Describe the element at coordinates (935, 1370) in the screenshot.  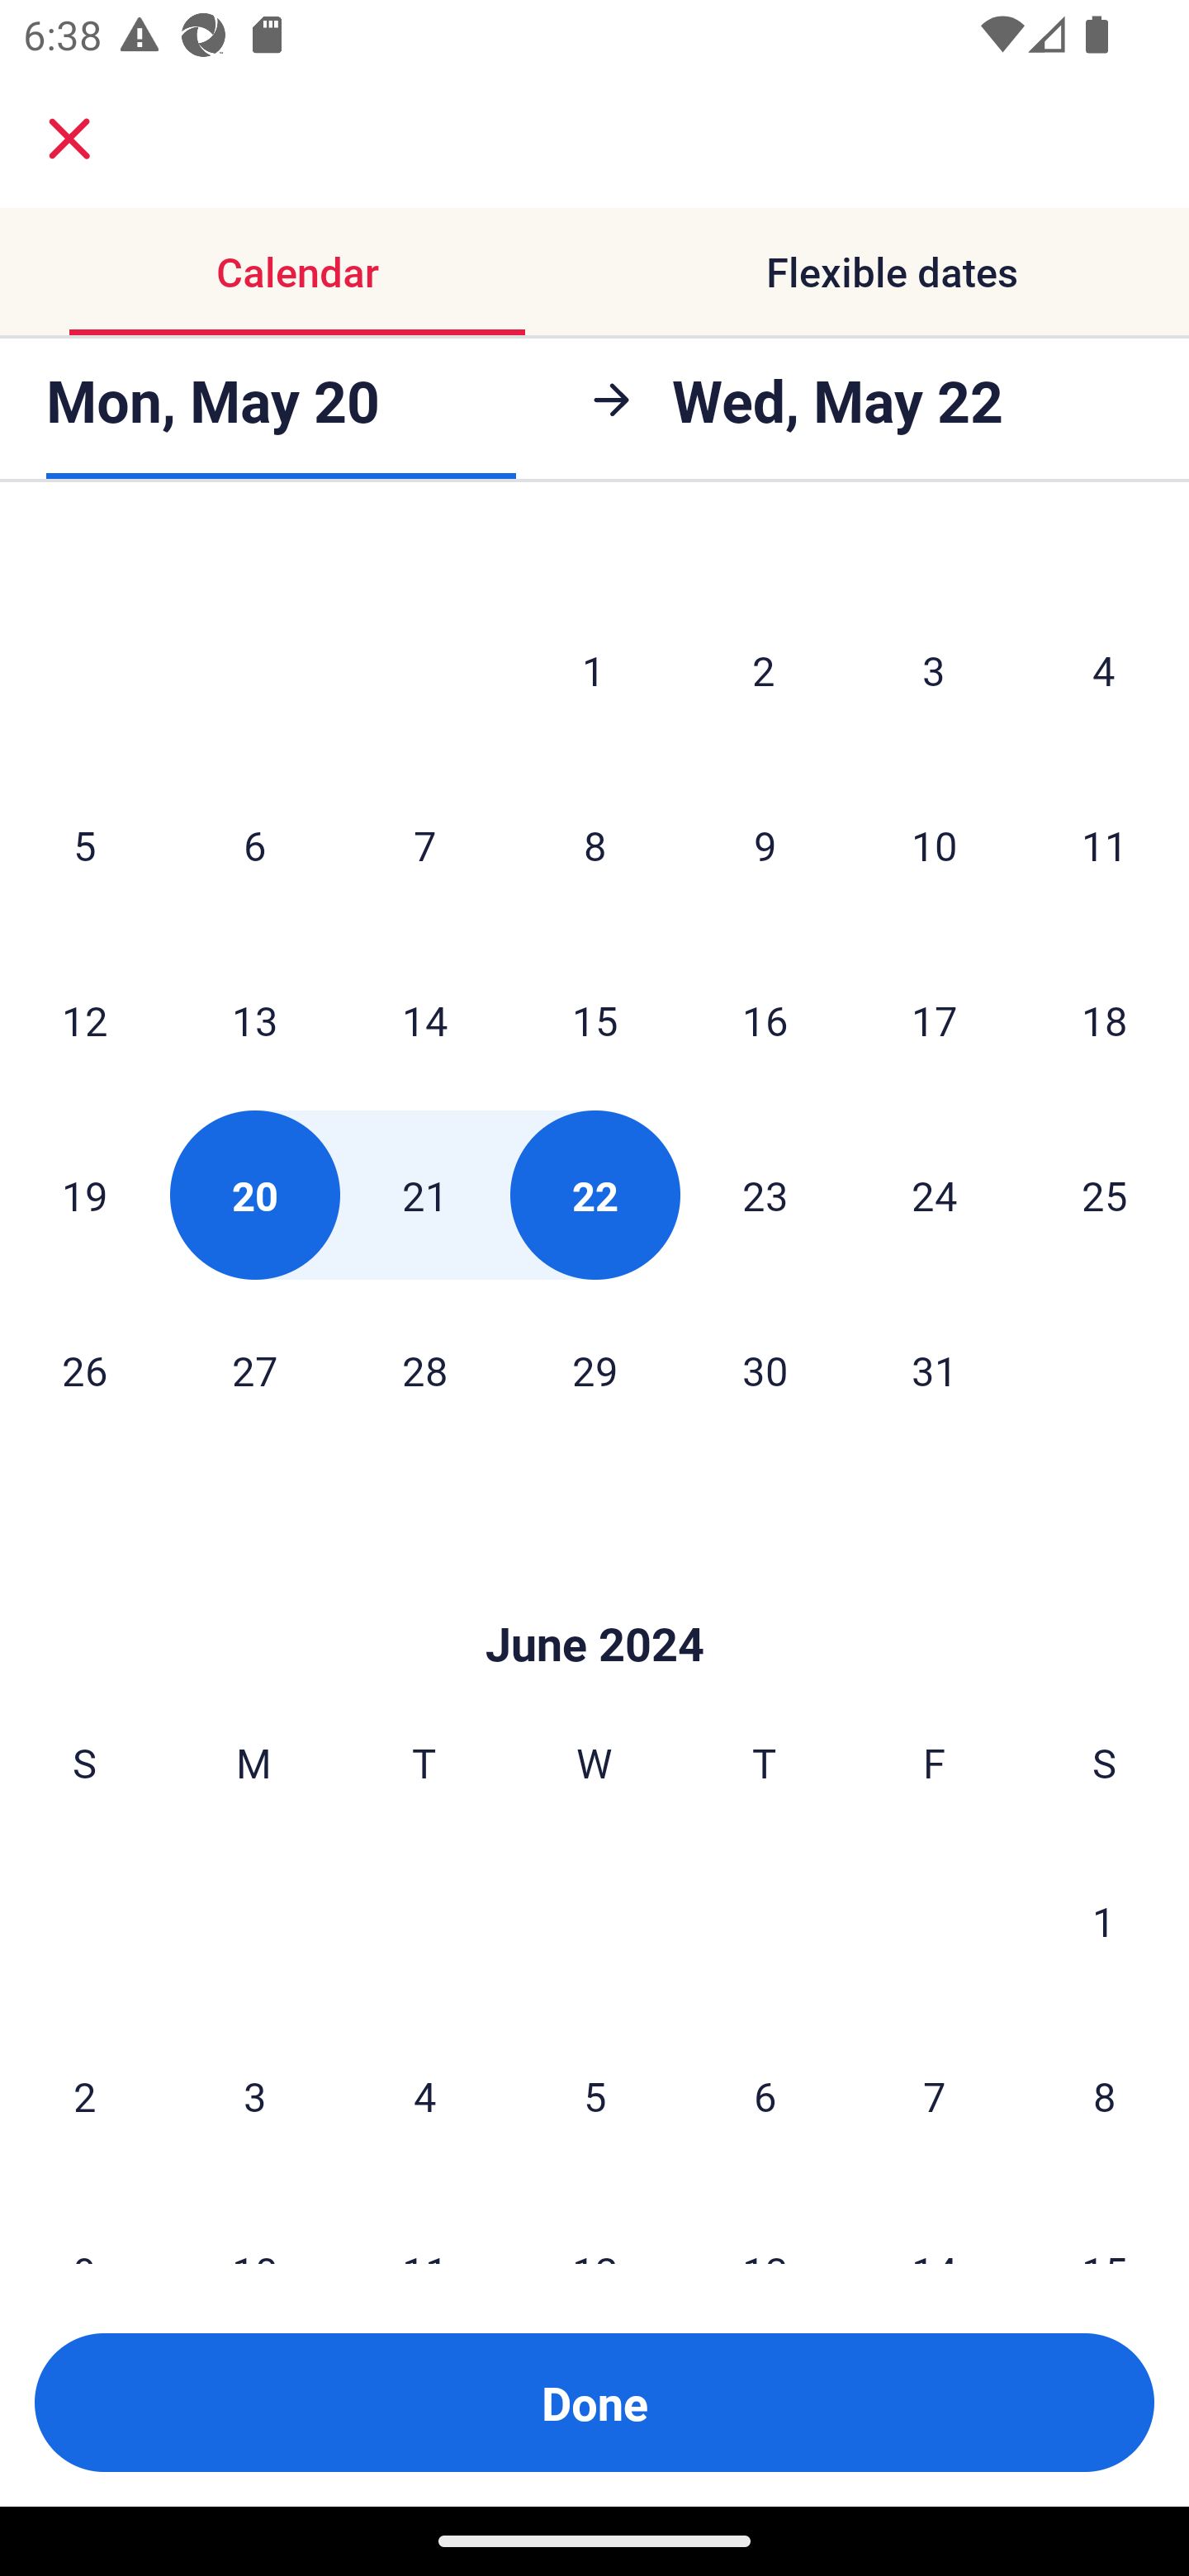
I see `31 Friday, May 31, 2024` at that location.